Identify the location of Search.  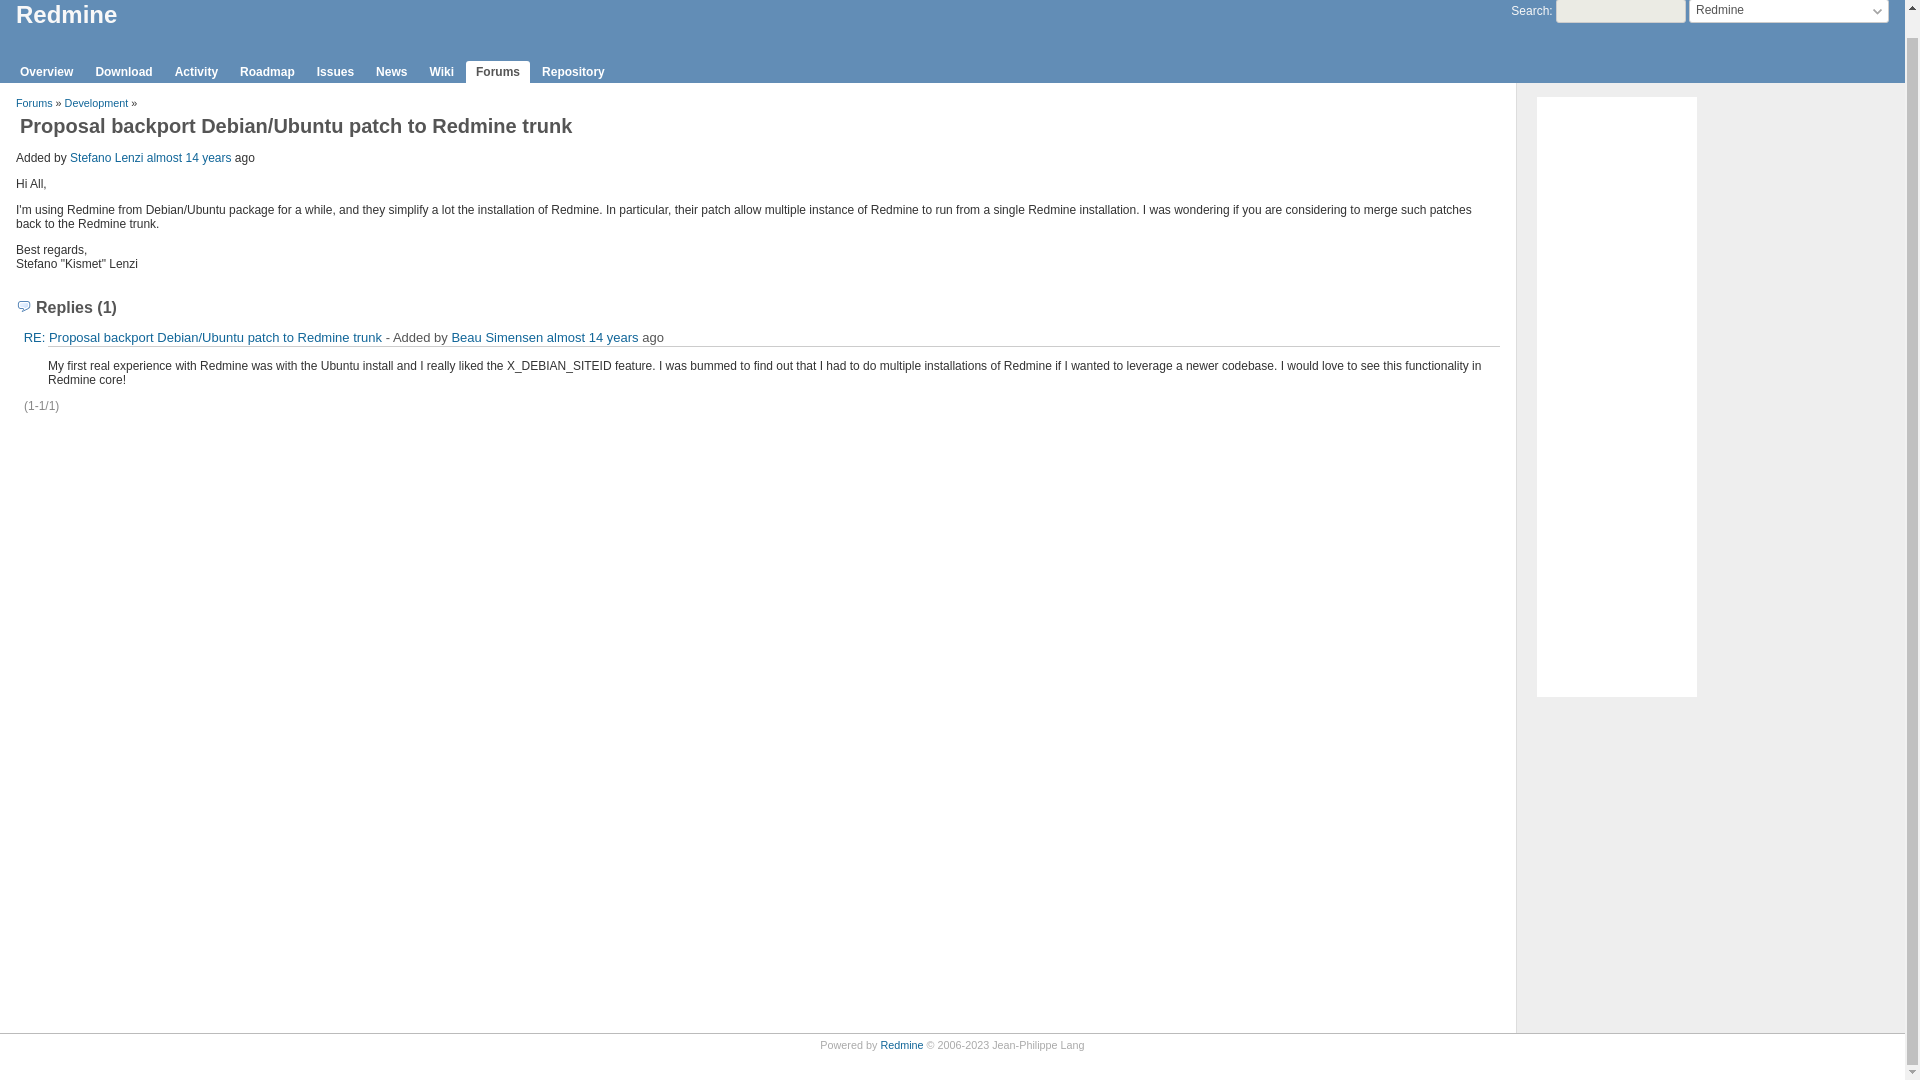
(1530, 11).